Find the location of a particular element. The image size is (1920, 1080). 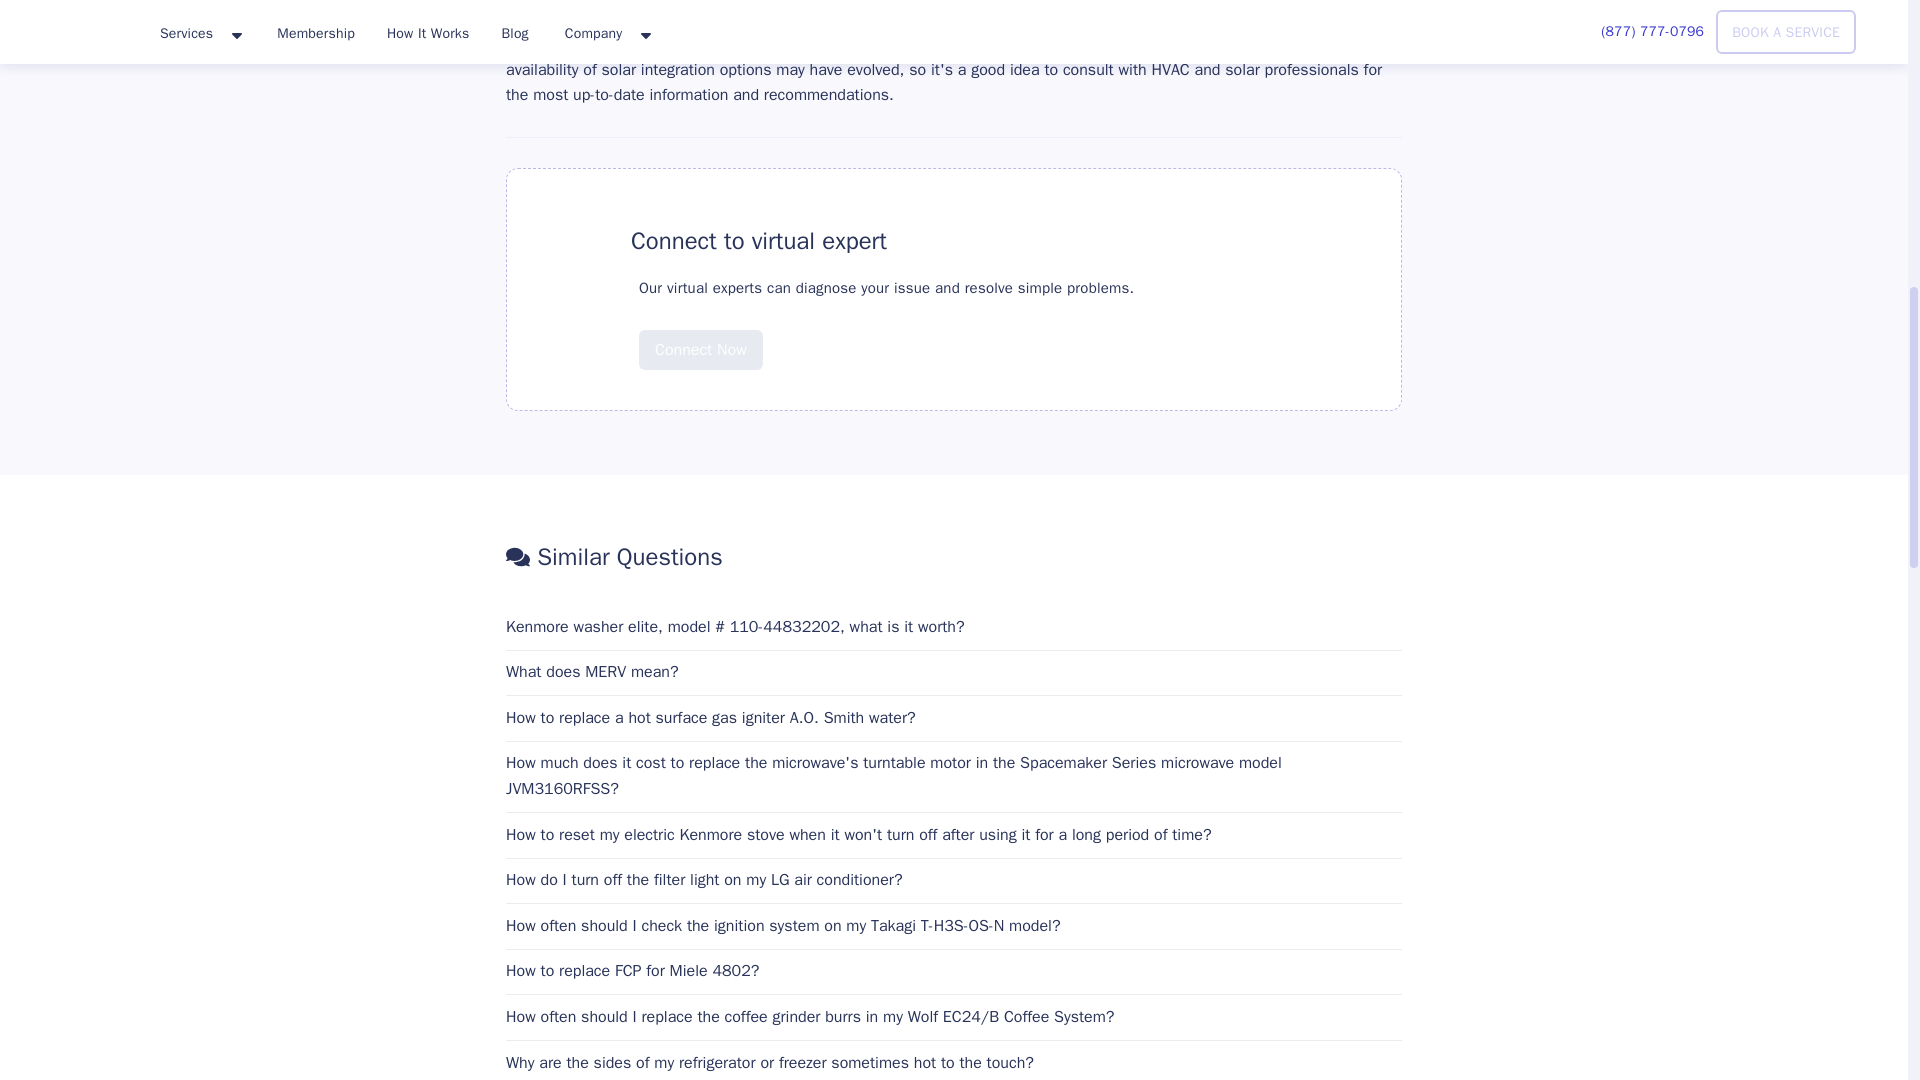

How to replace FCP for Miele 4802? is located at coordinates (954, 972).